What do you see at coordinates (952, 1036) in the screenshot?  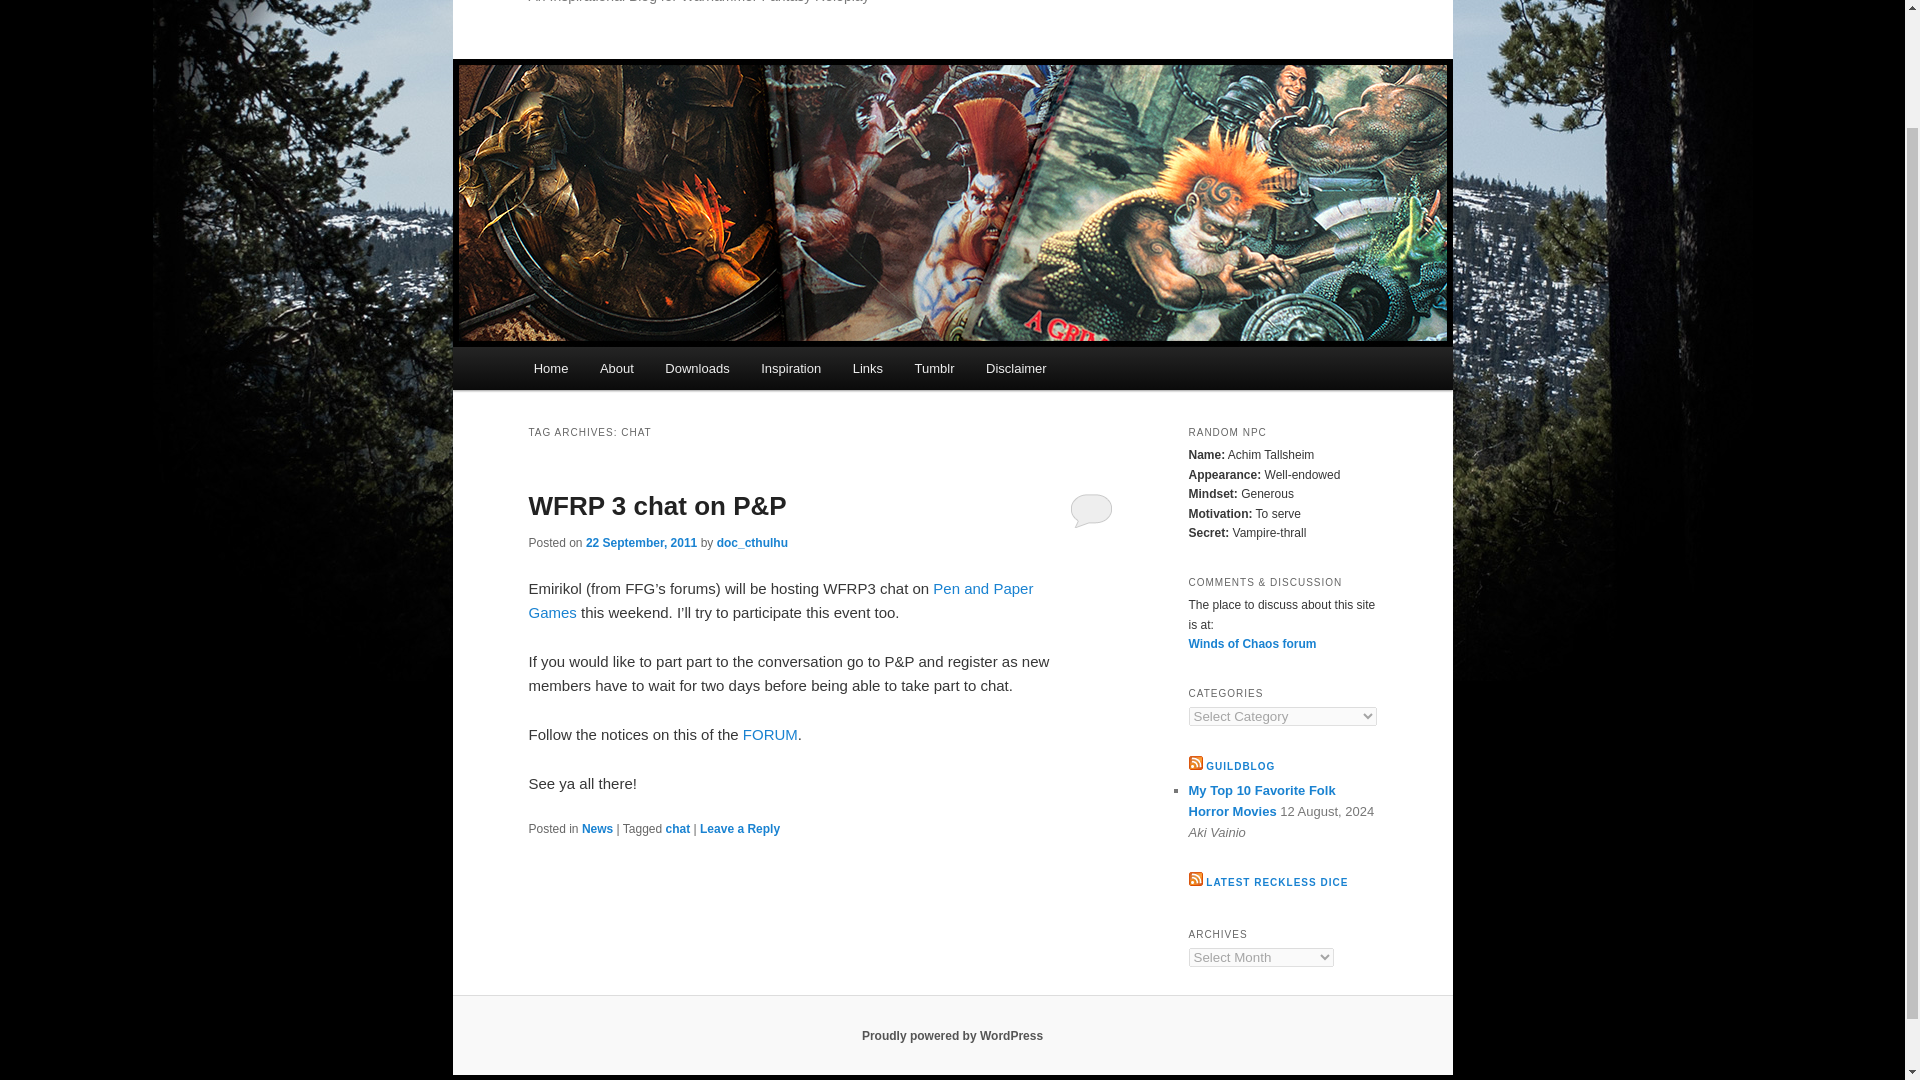 I see `Semantic Personal Publishing Platform` at bounding box center [952, 1036].